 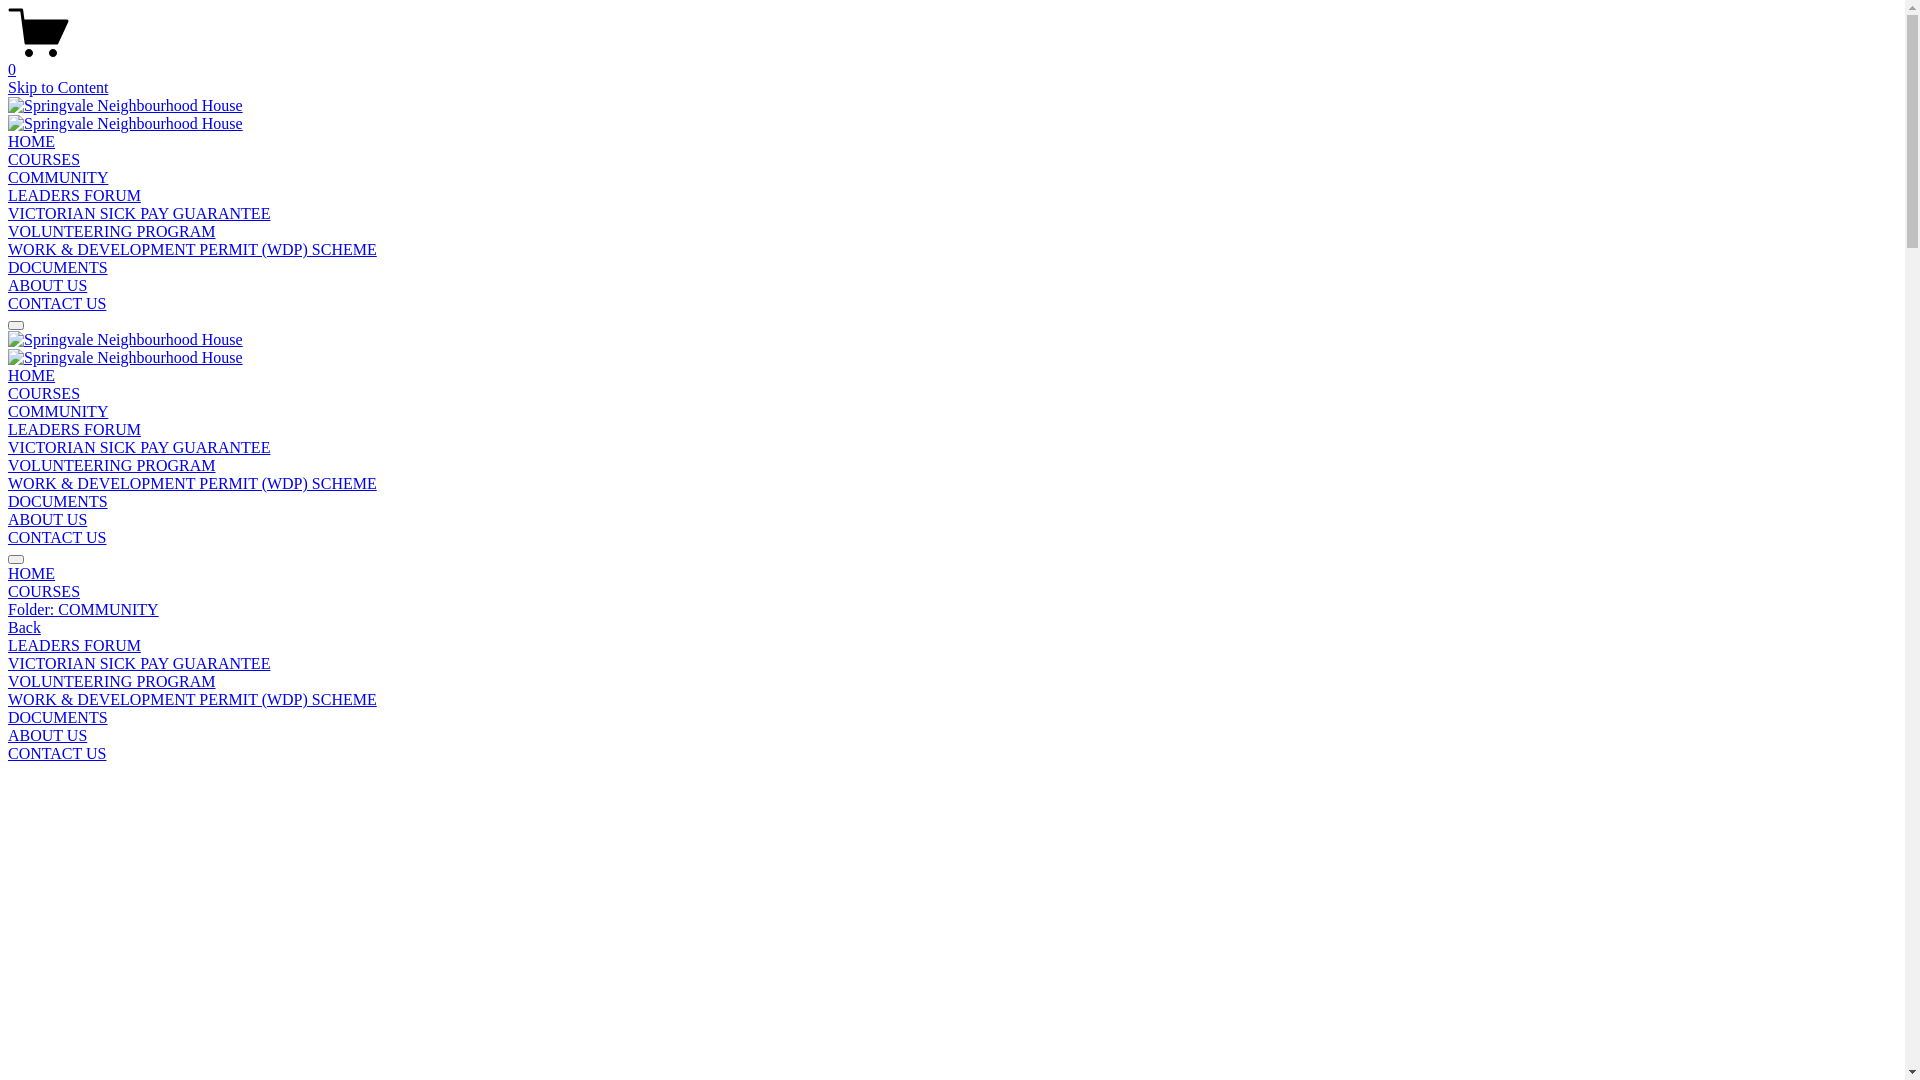 I want to click on WORK & DEVELOPMENT PERMIT (WDP) SCHEME, so click(x=192, y=250).